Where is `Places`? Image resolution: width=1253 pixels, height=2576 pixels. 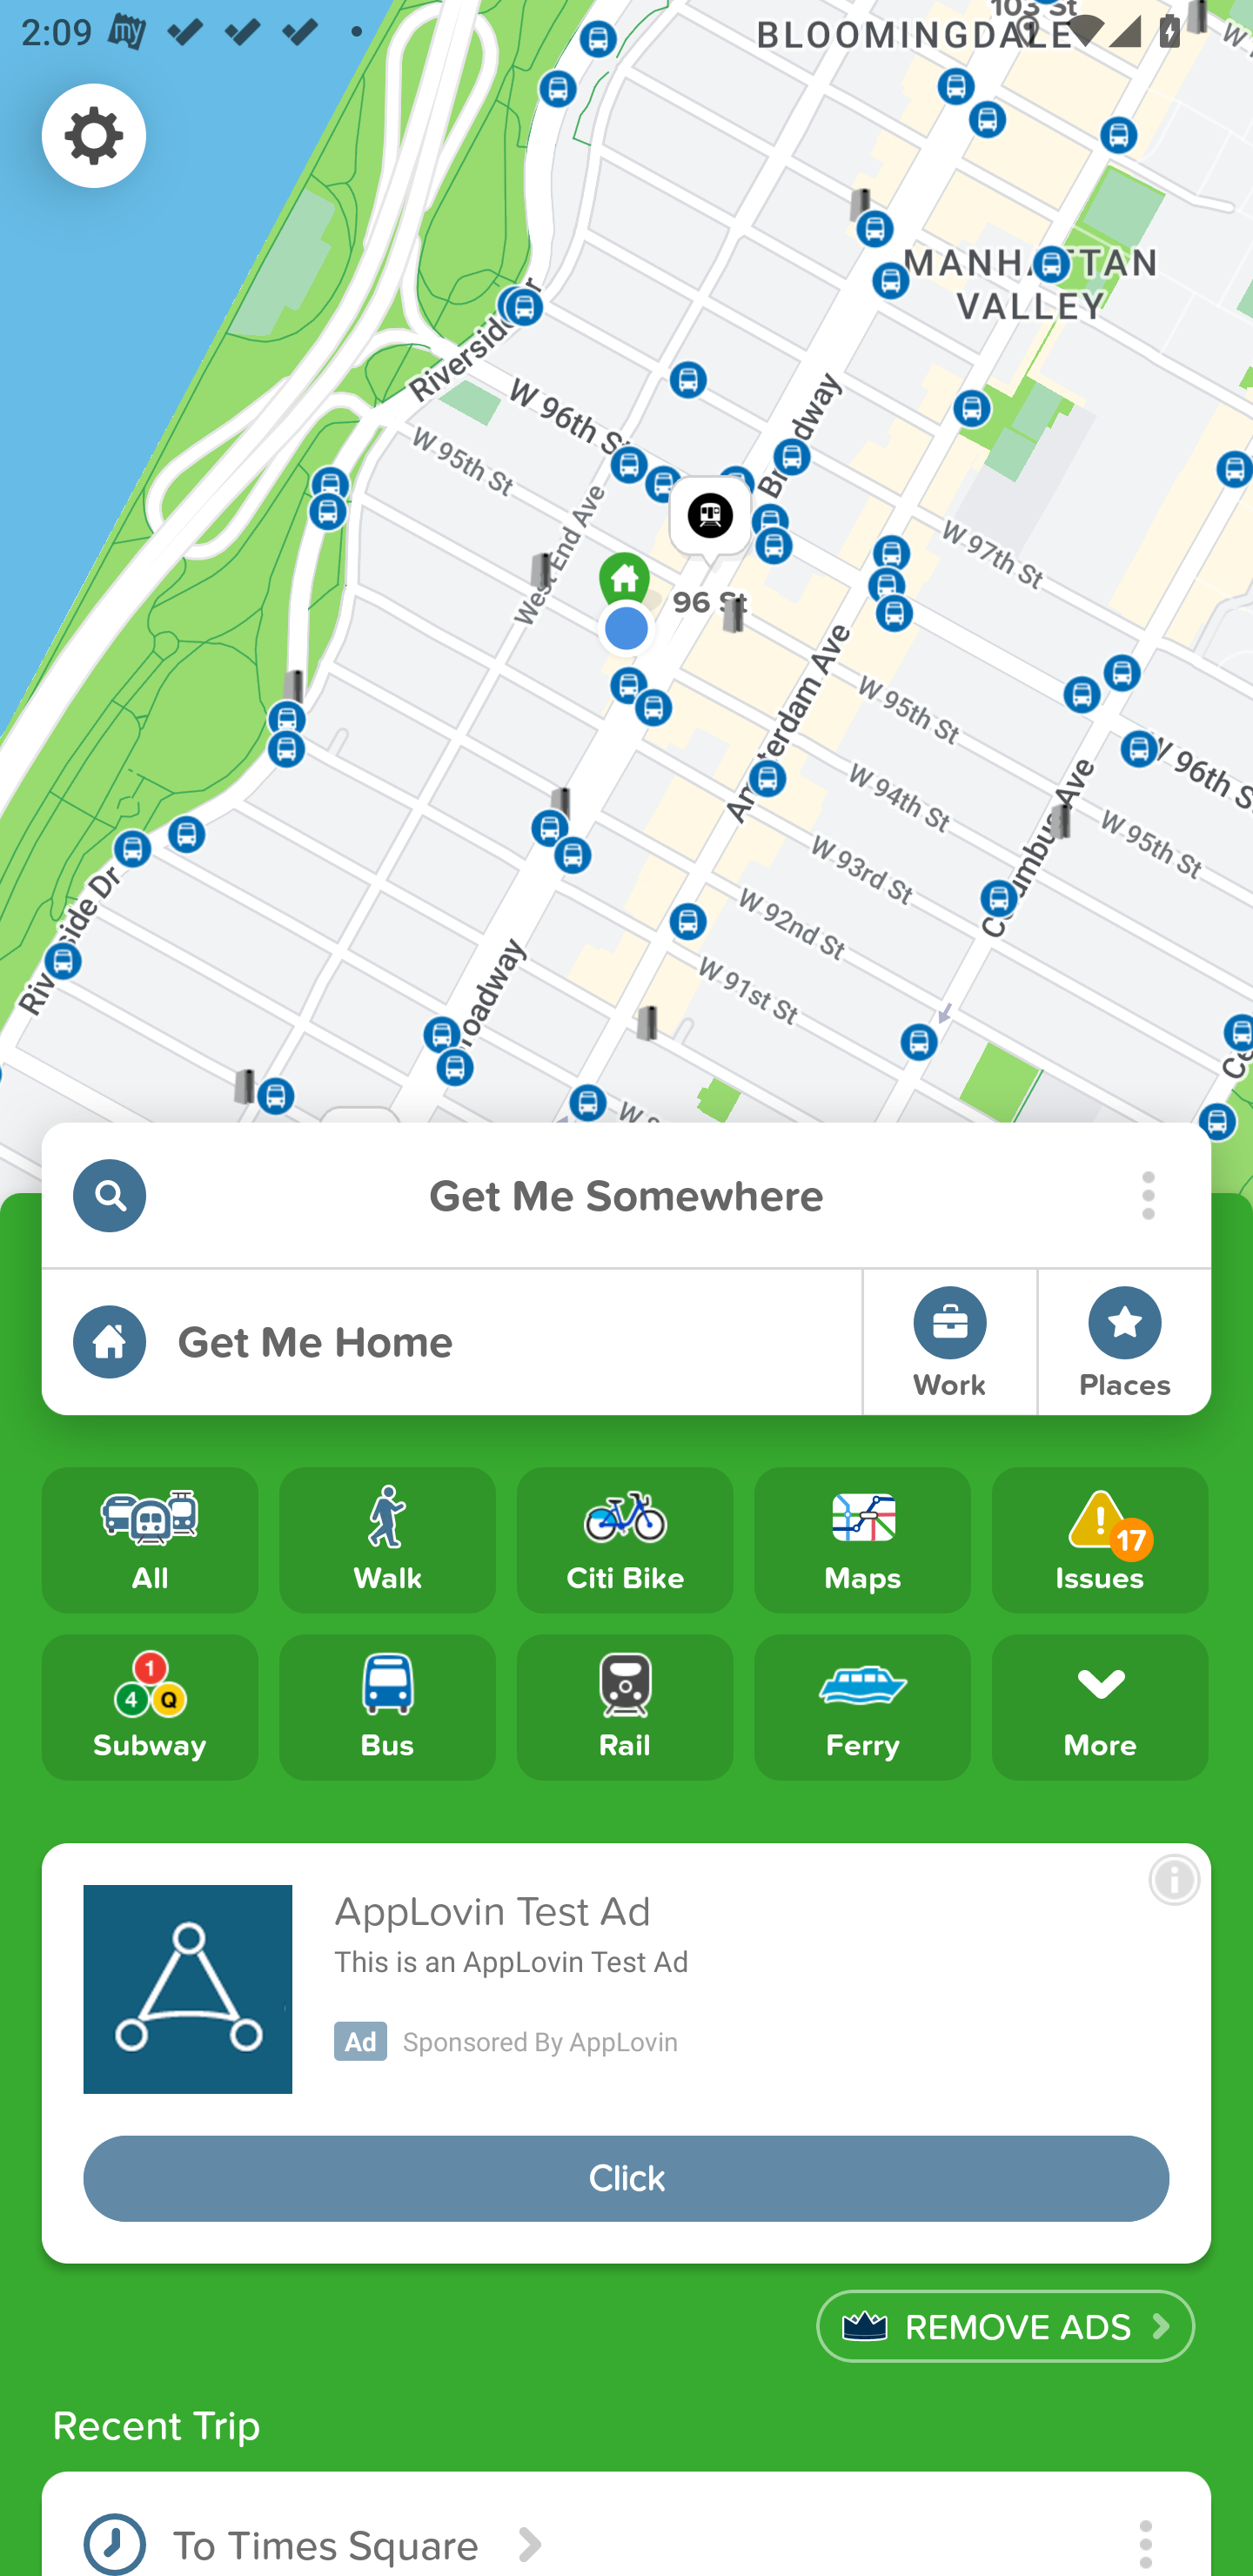
Places is located at coordinates (1124, 1342).